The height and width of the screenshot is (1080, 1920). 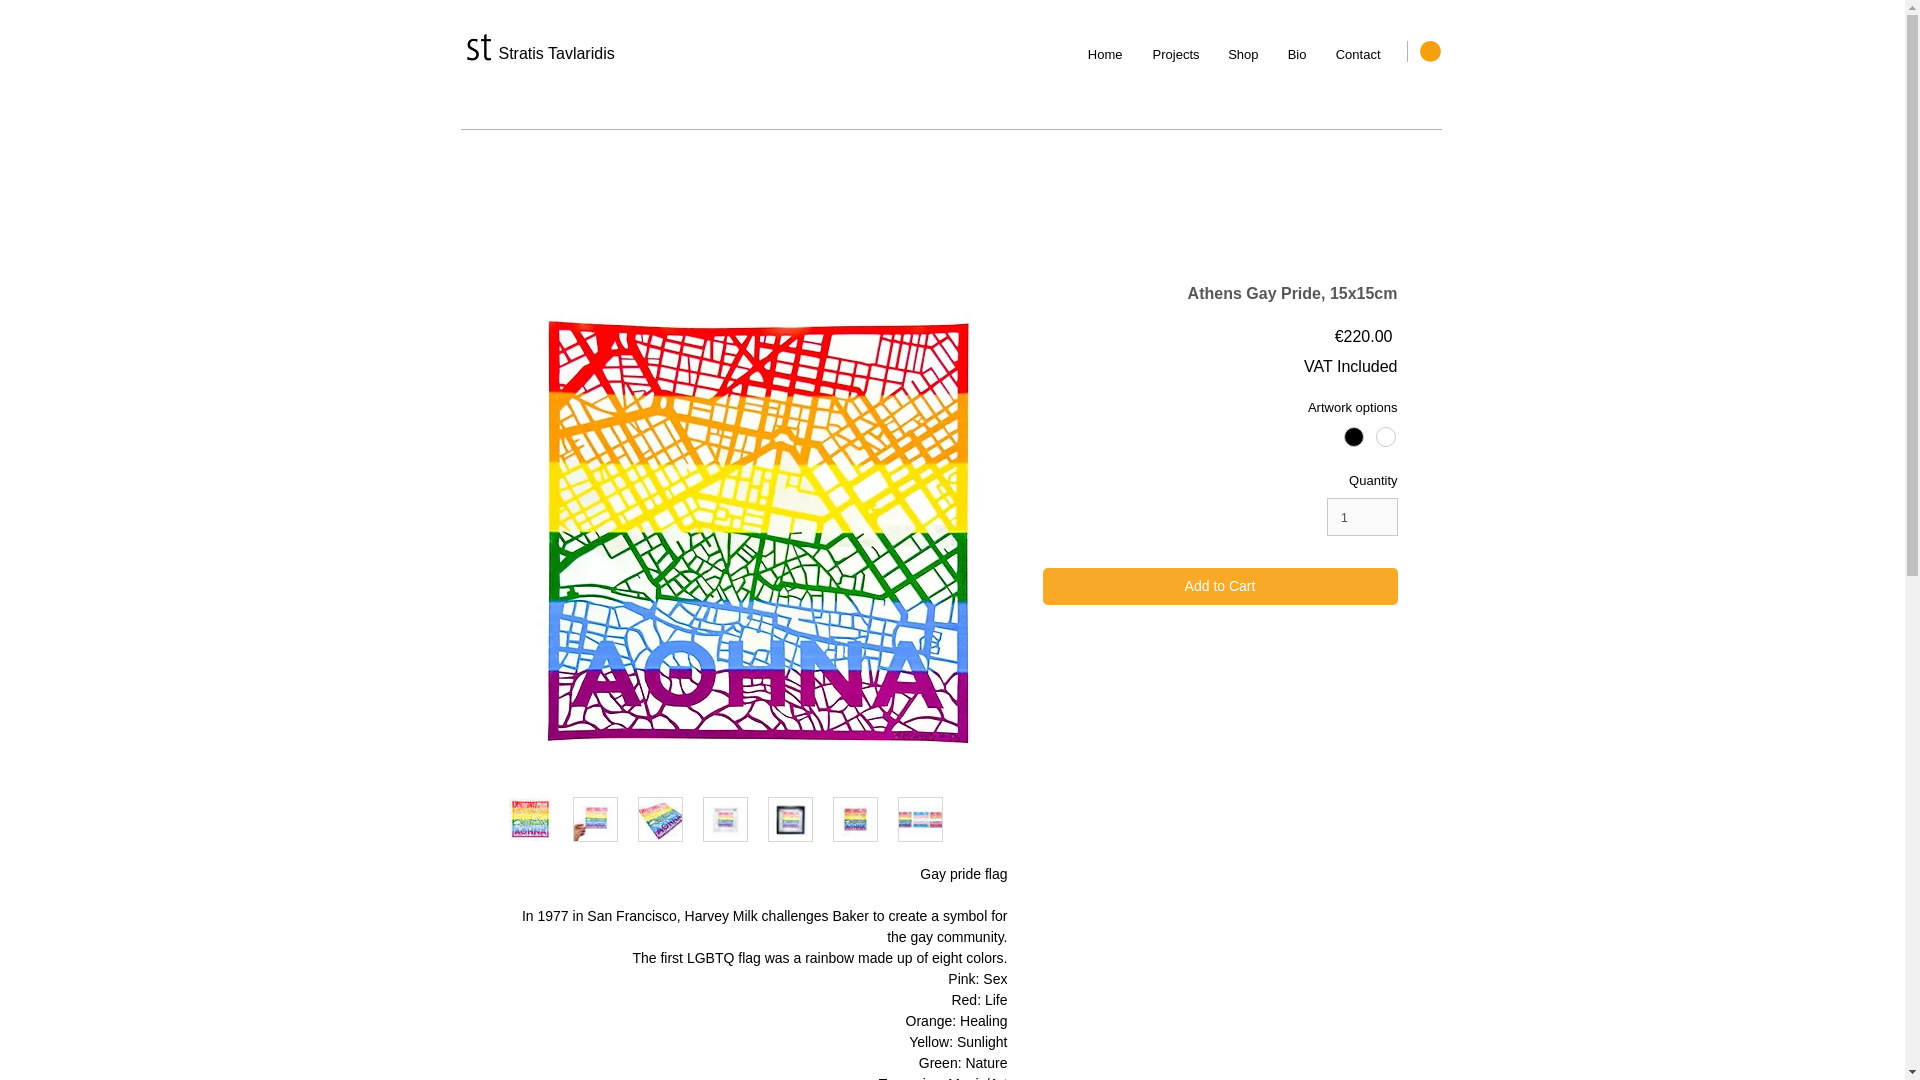 I want to click on Shop, so click(x=1237, y=46).